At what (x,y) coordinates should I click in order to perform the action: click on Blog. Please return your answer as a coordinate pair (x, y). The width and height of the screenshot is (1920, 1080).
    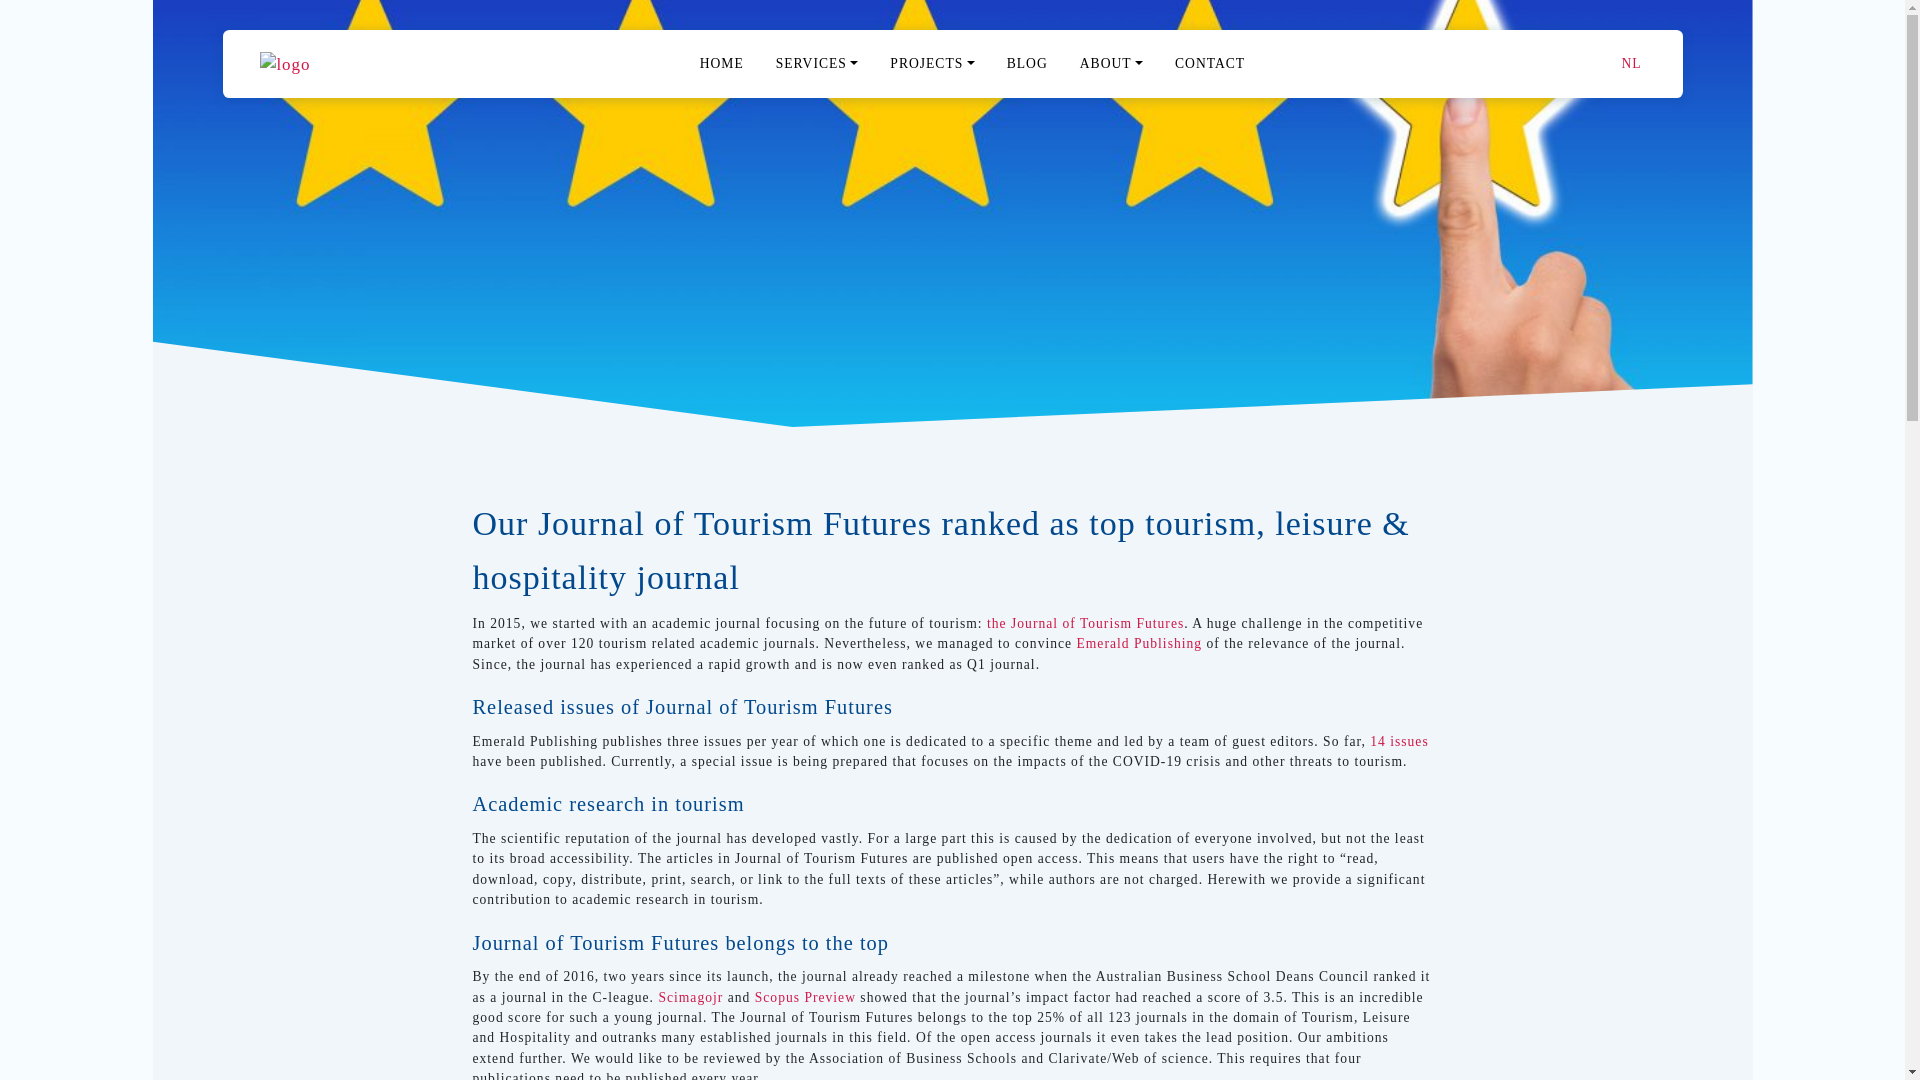
    Looking at the image, I should click on (1026, 64).